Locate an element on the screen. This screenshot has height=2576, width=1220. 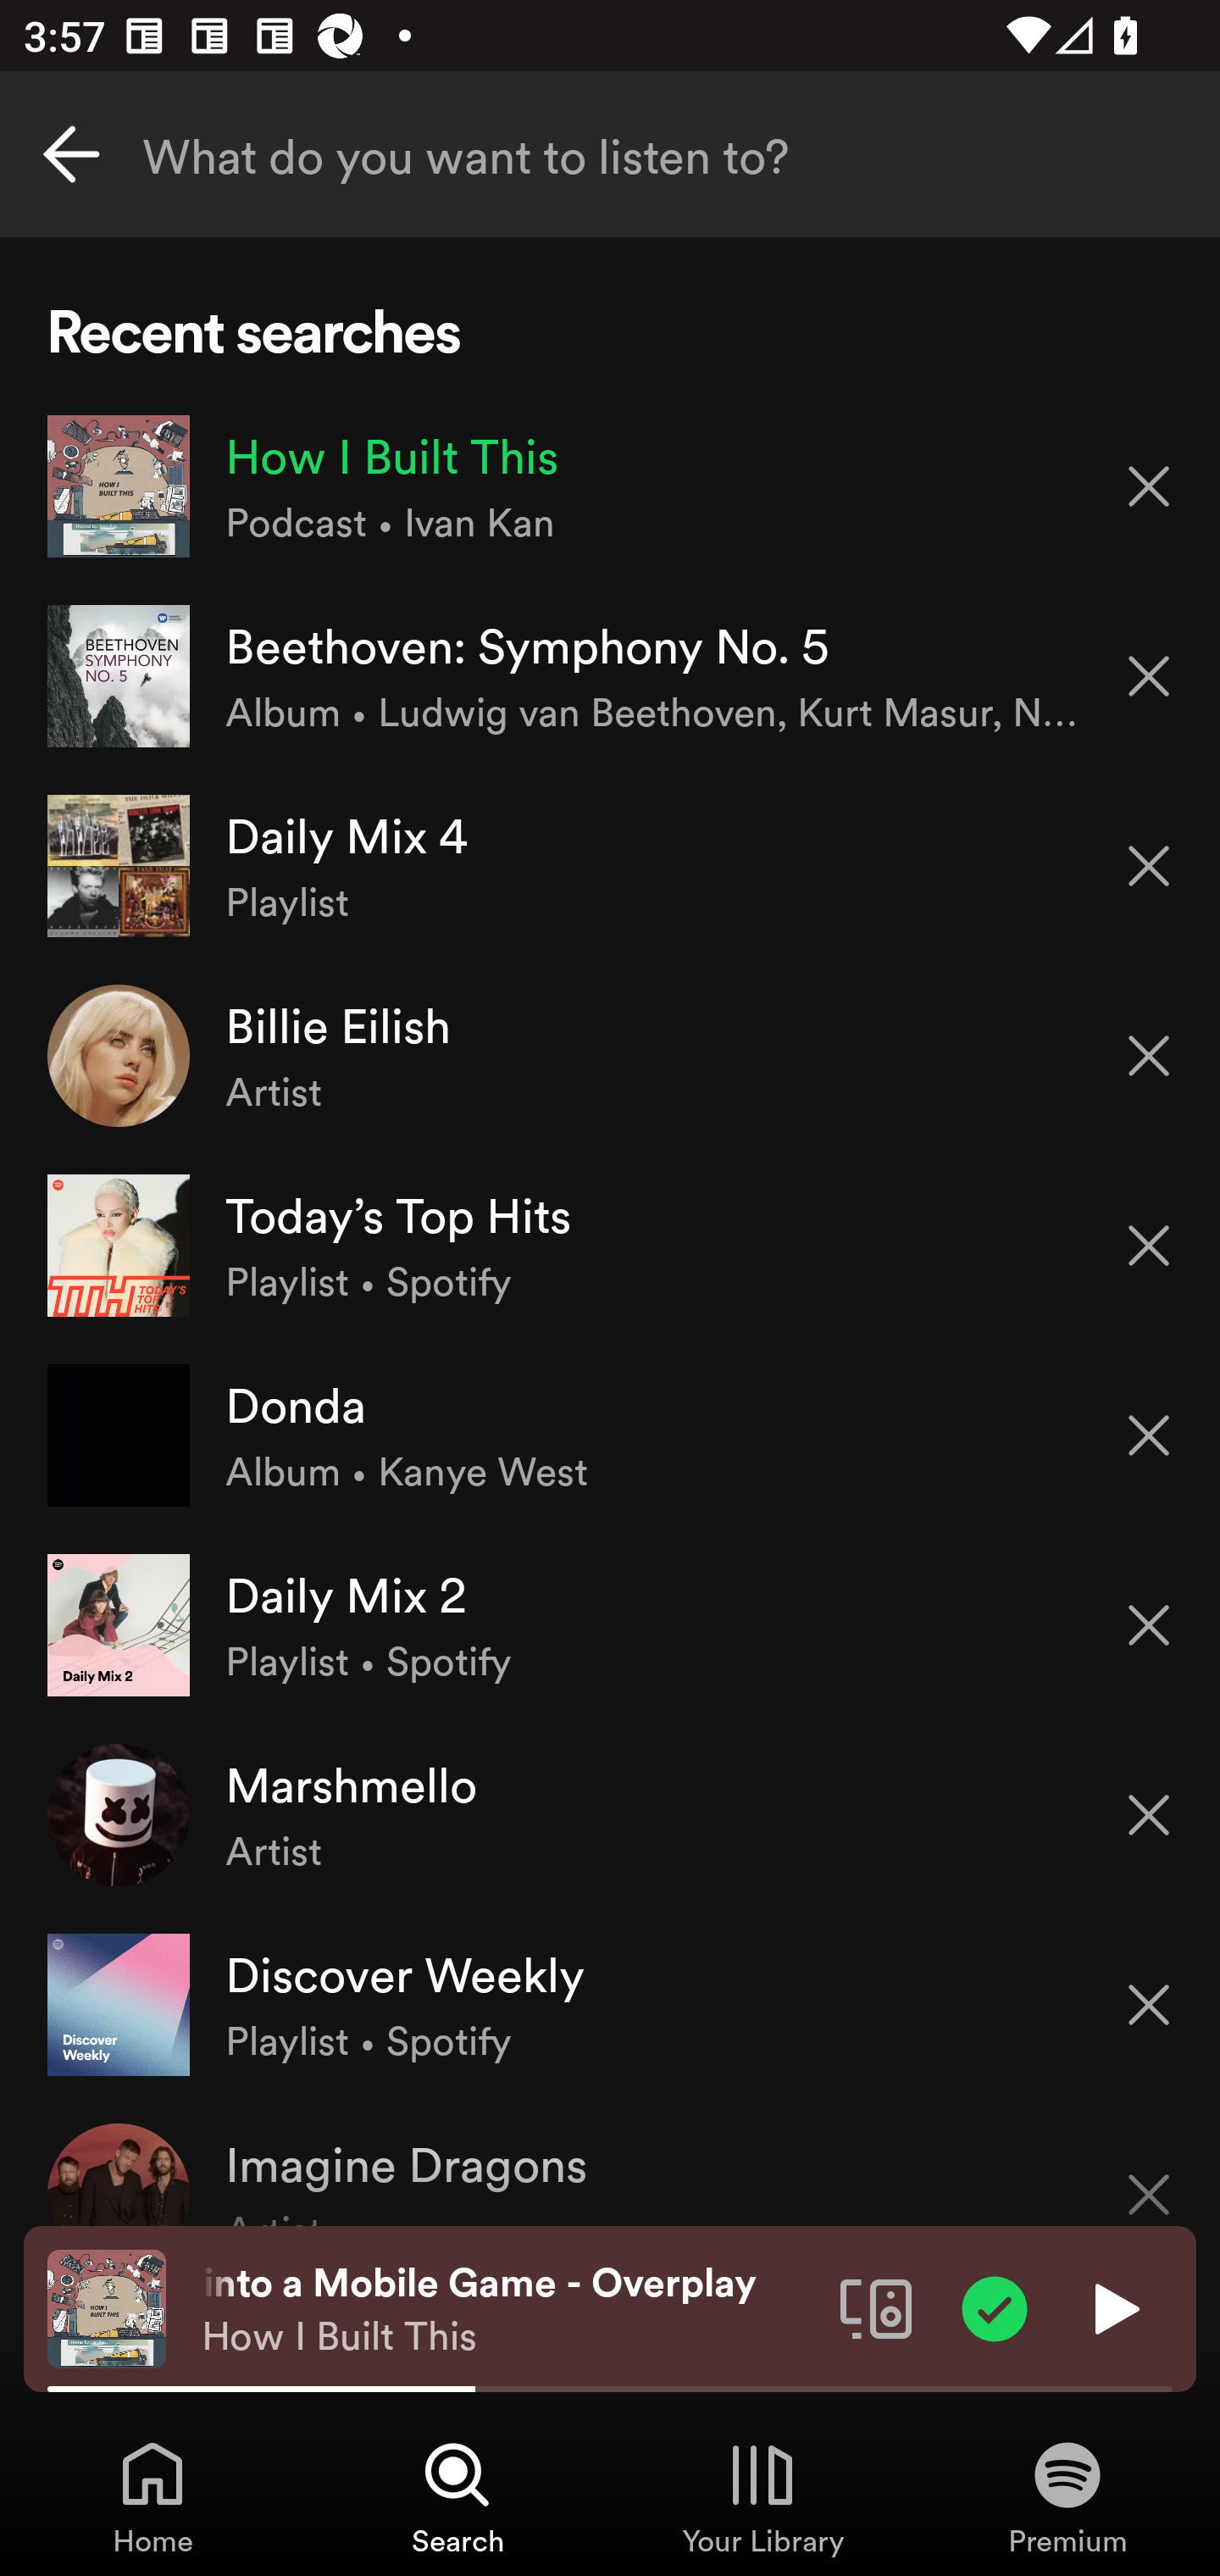
Remove is located at coordinates (1149, 1625).